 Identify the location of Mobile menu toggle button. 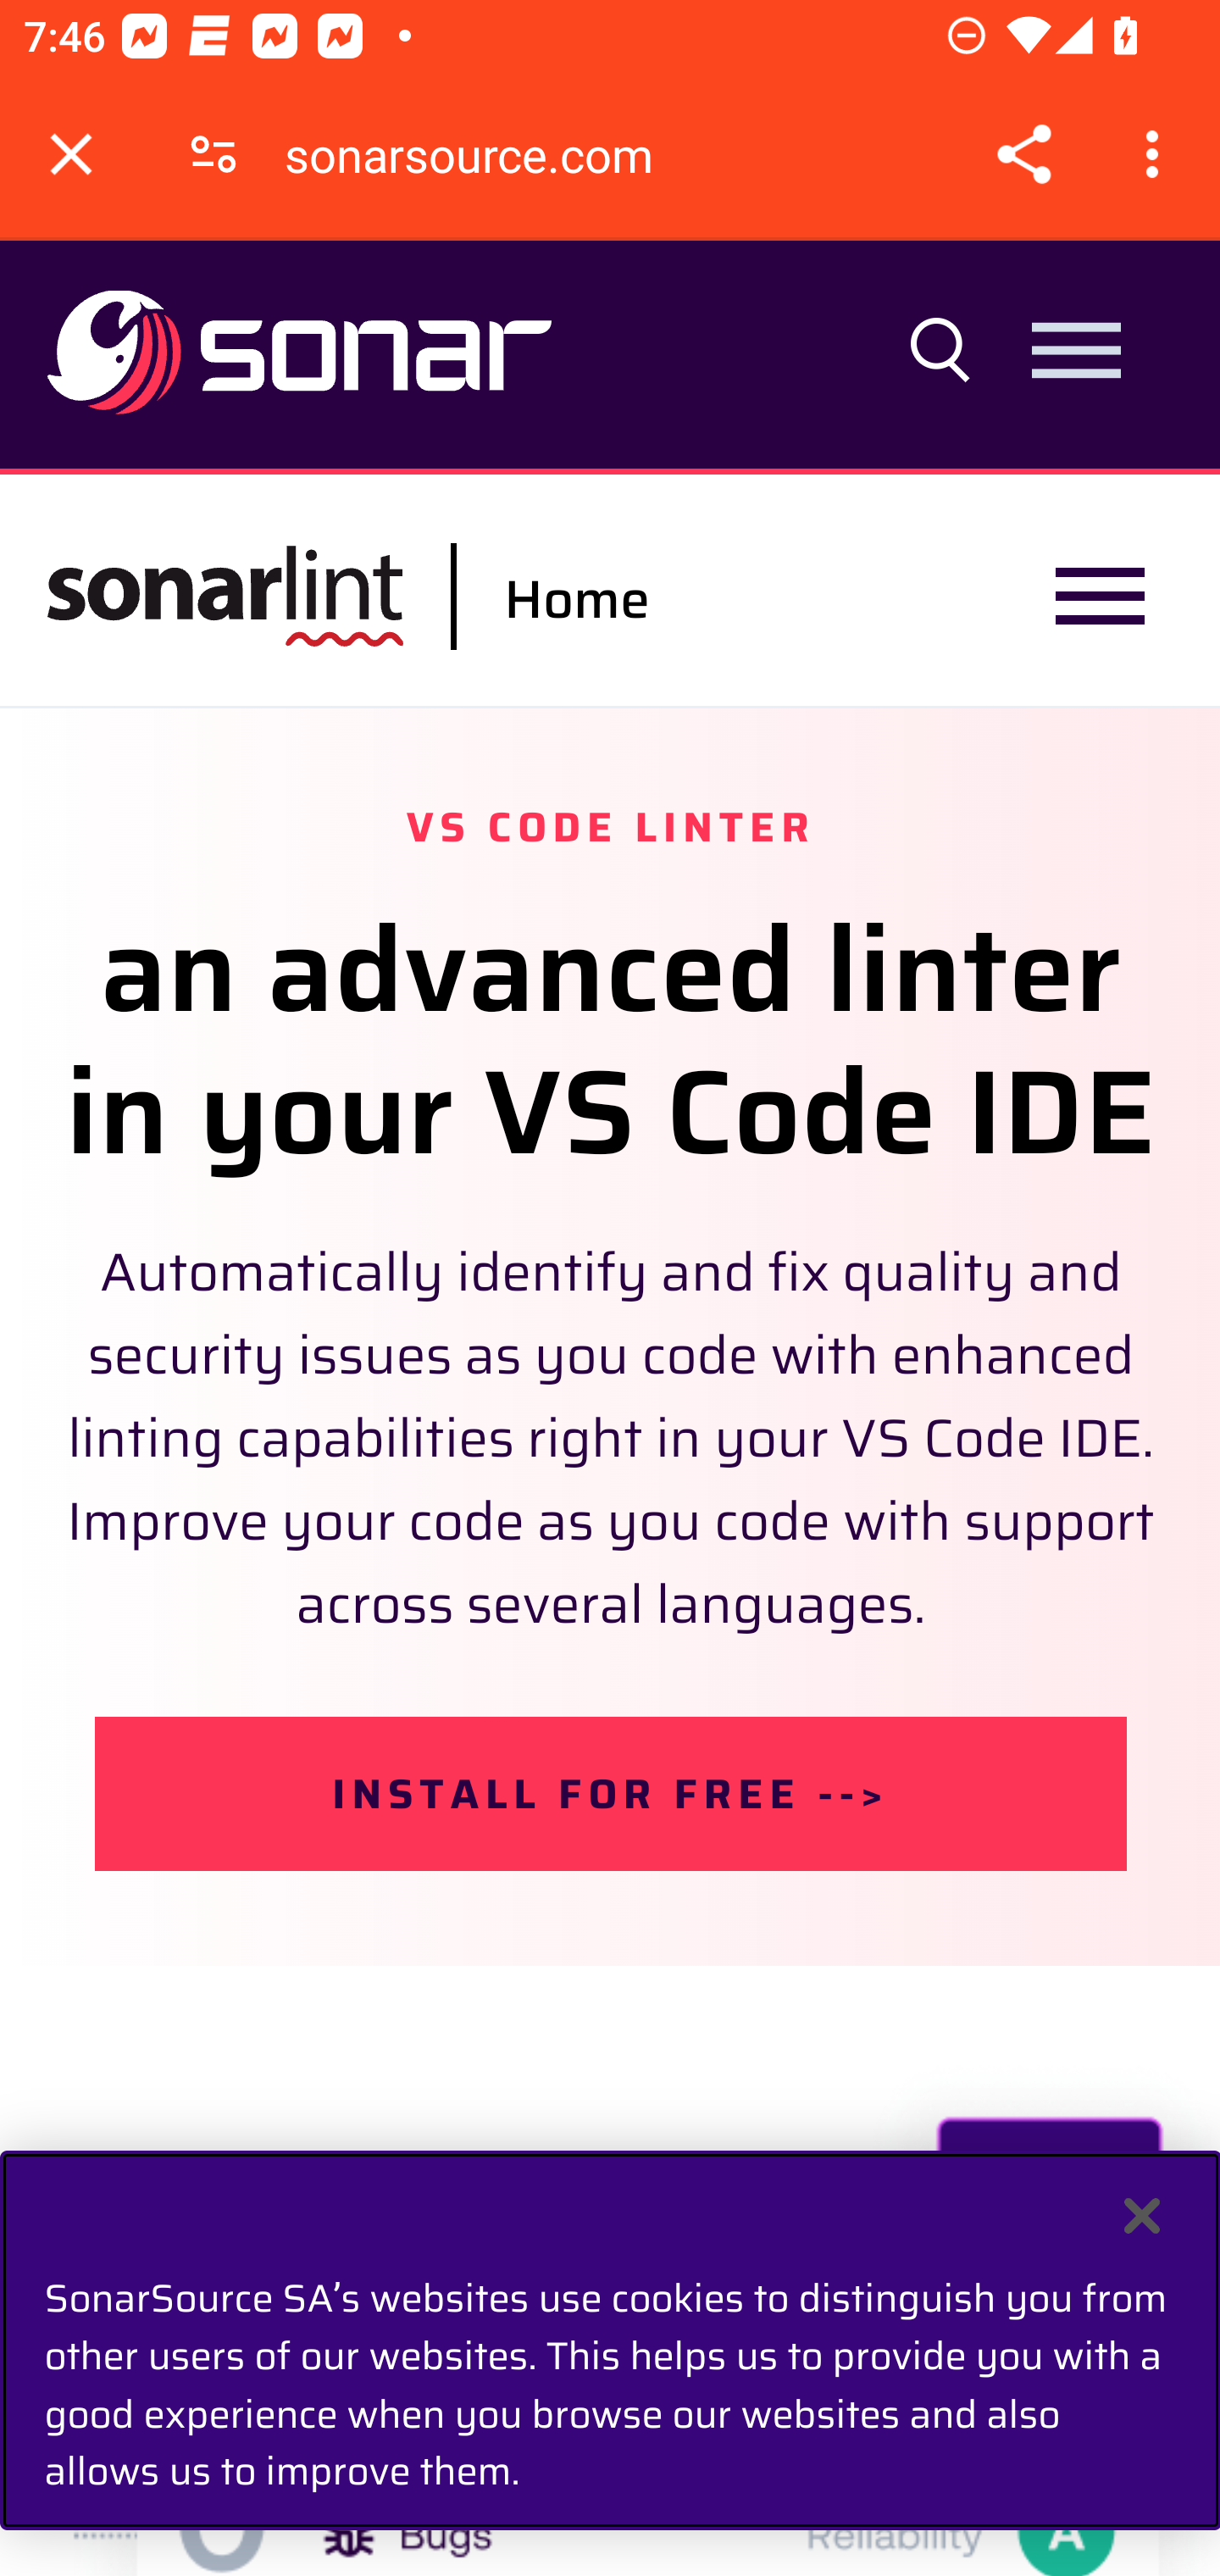
(1101, 596).